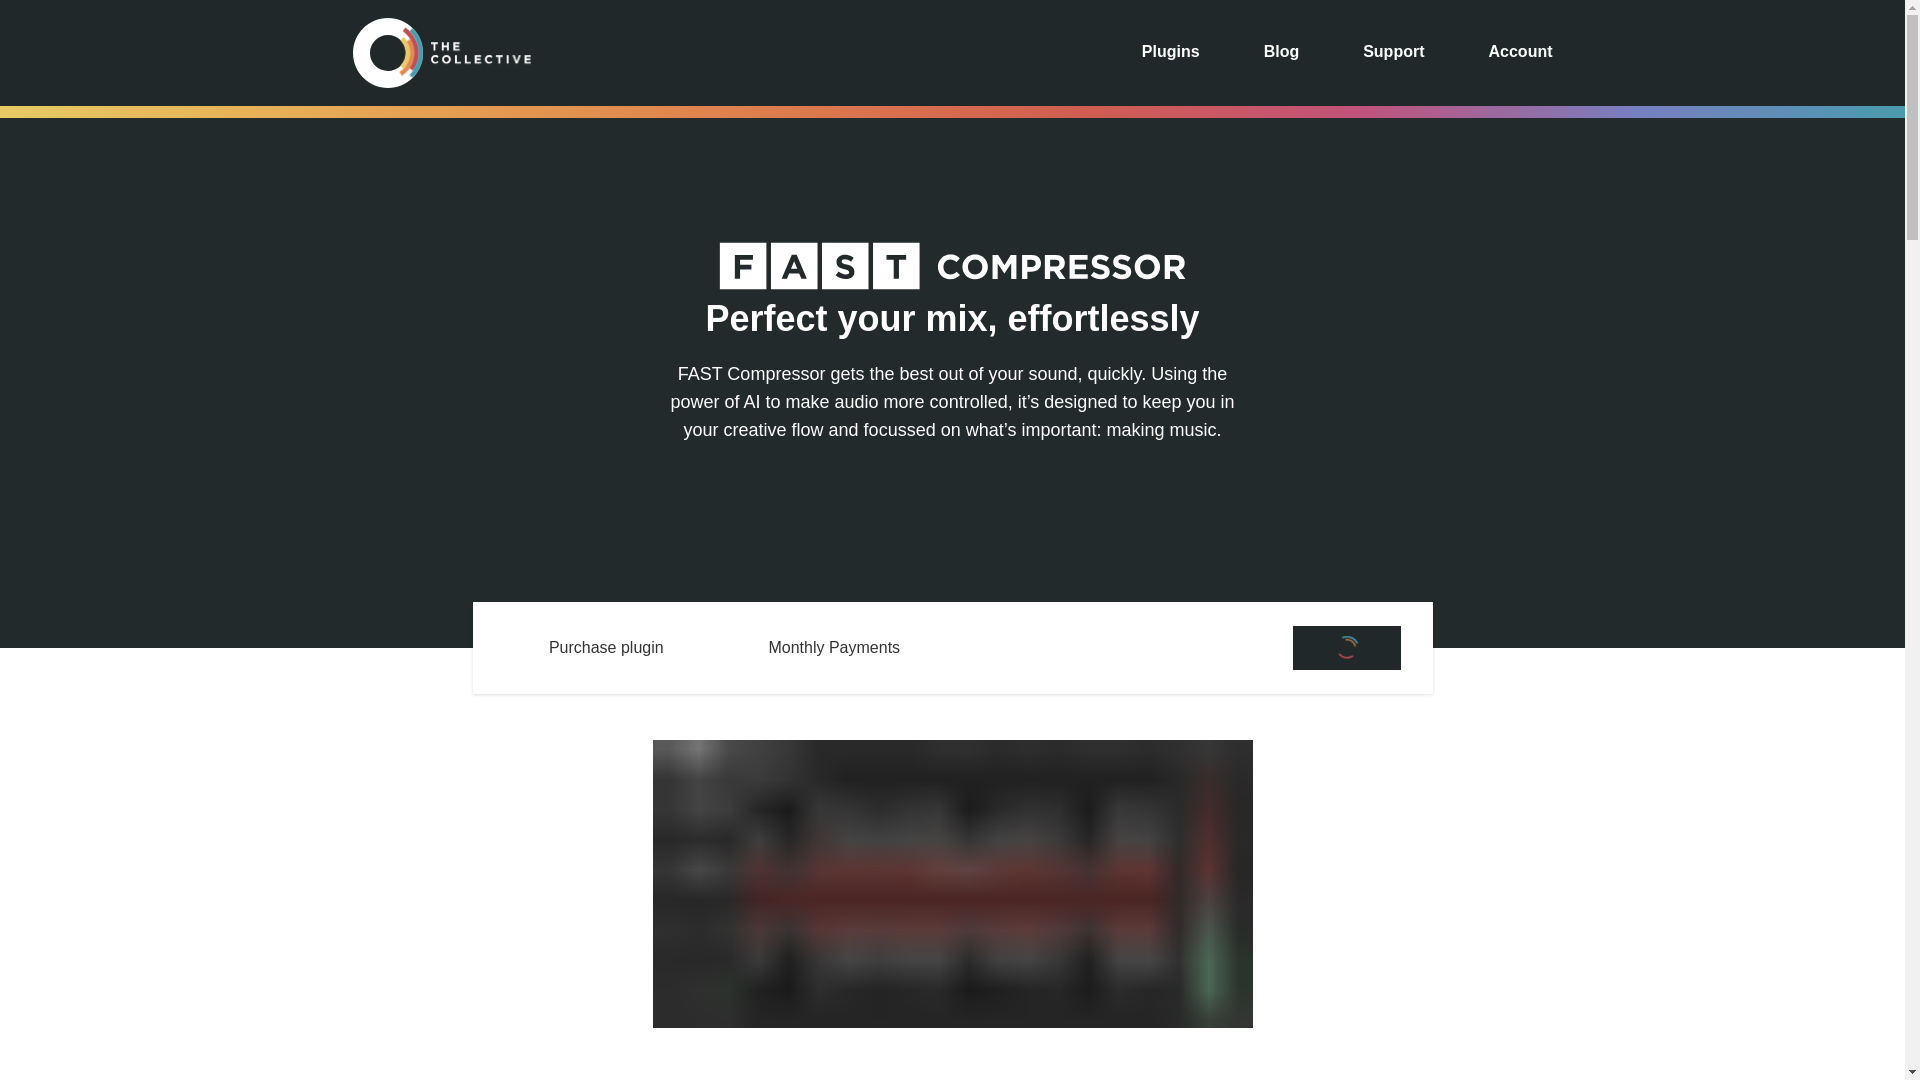 The image size is (1920, 1080). What do you see at coordinates (1394, 53) in the screenshot?
I see `Support` at bounding box center [1394, 53].